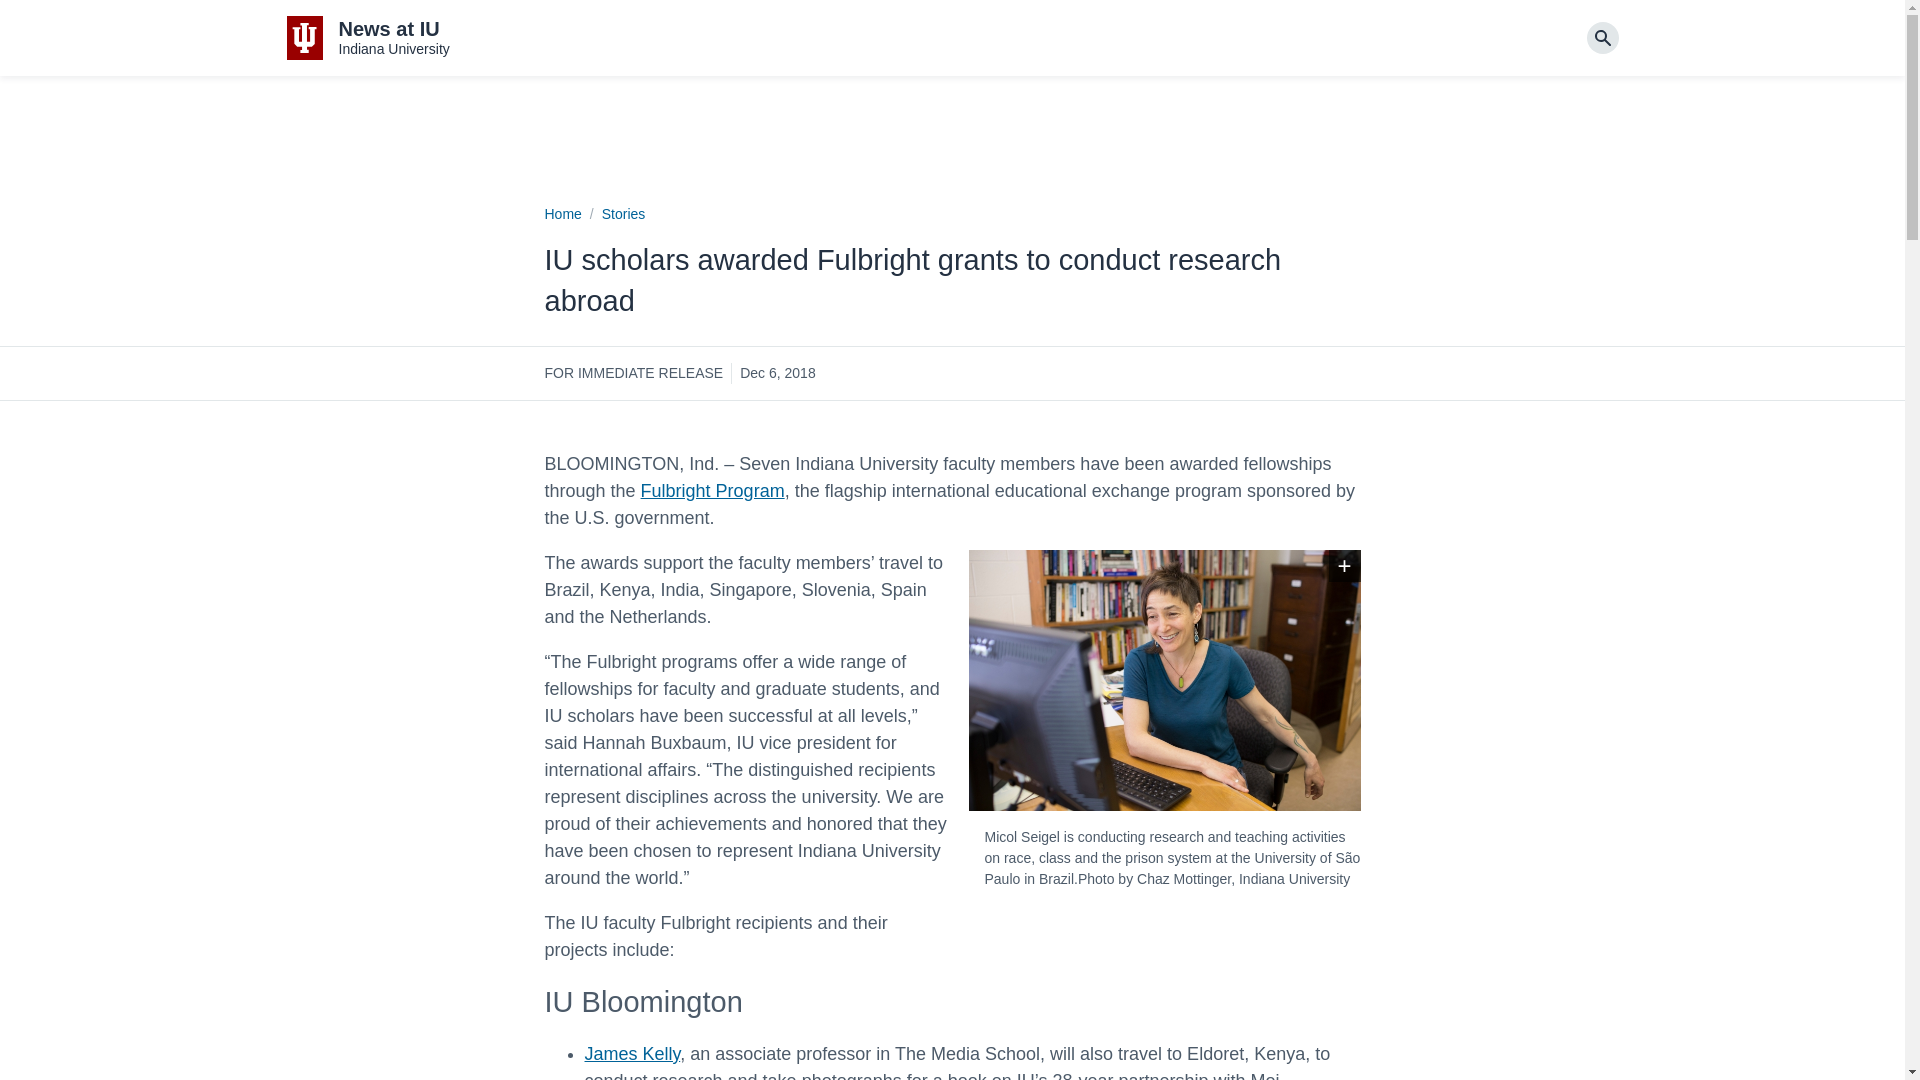 Image resolution: width=1920 pixels, height=1080 pixels. Describe the element at coordinates (624, 214) in the screenshot. I see `Stories` at that location.